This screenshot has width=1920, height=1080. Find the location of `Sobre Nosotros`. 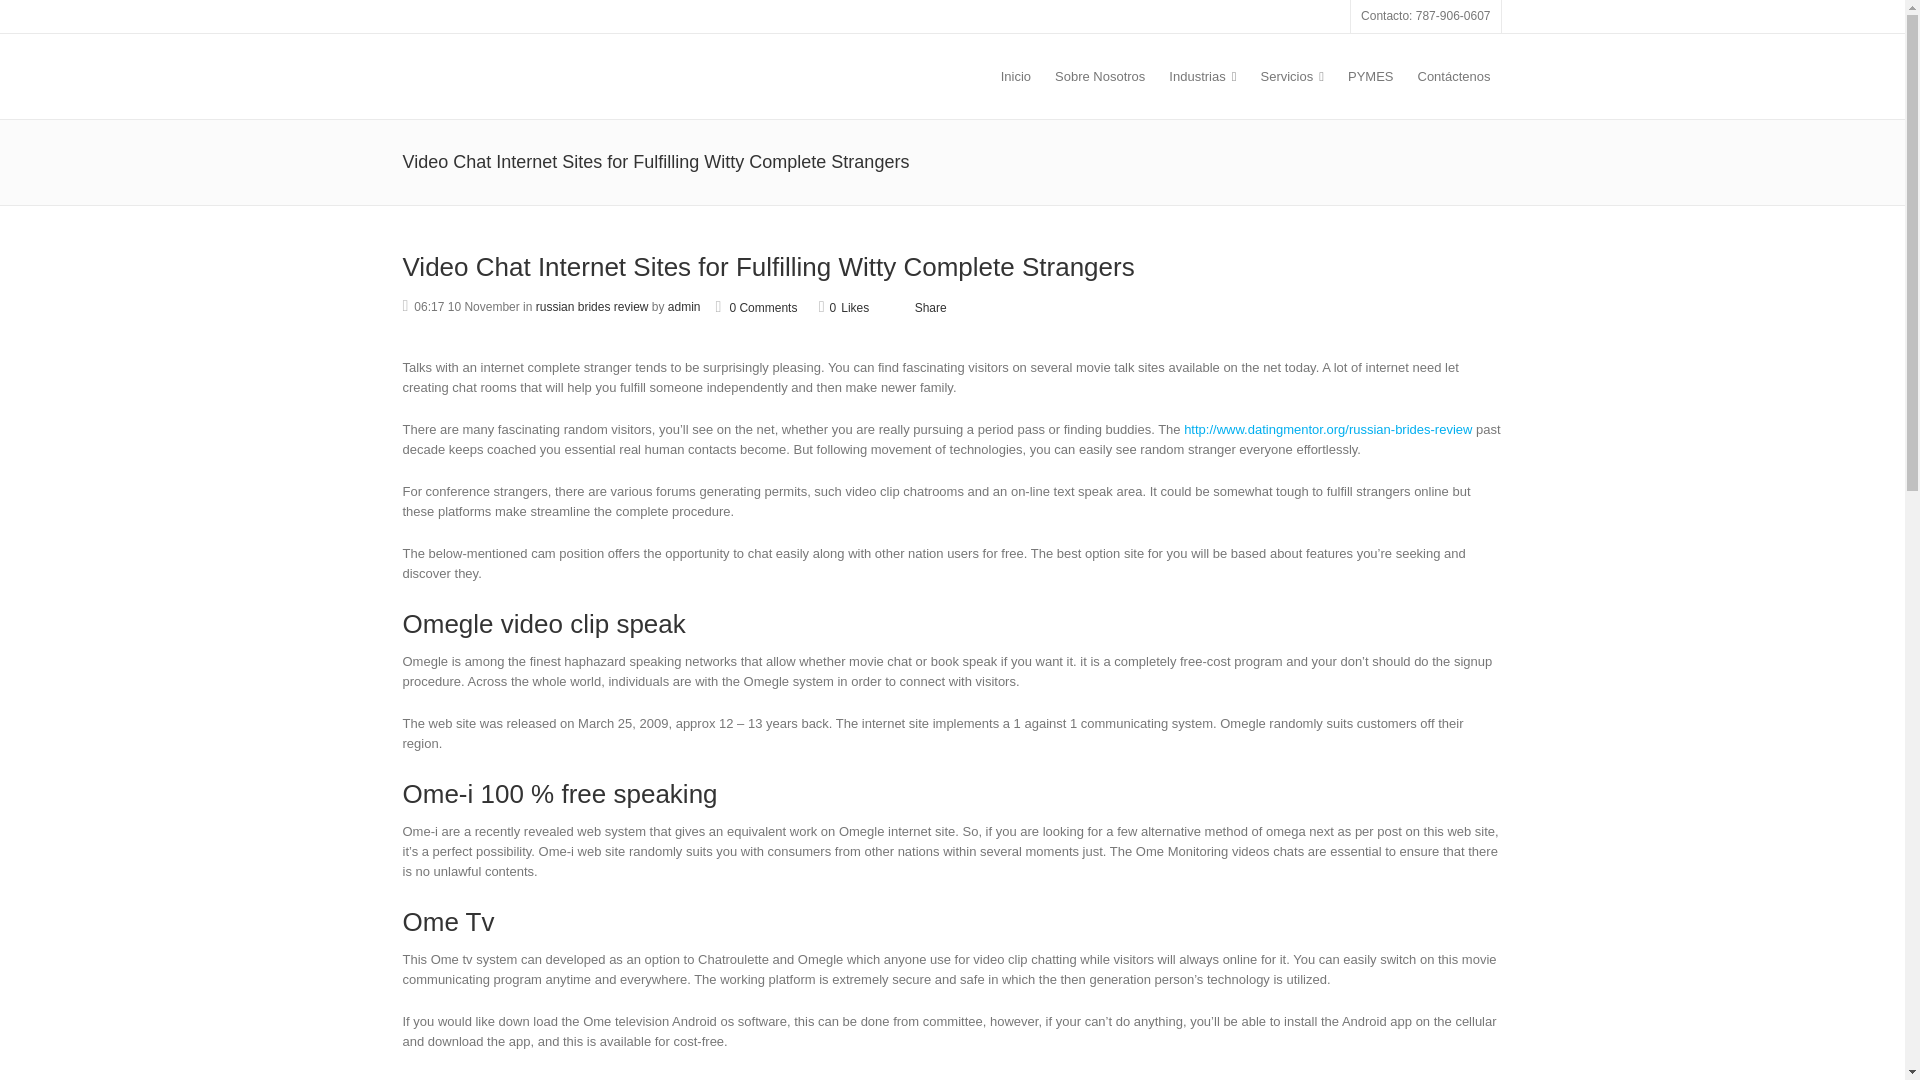

Sobre Nosotros is located at coordinates (1100, 76).